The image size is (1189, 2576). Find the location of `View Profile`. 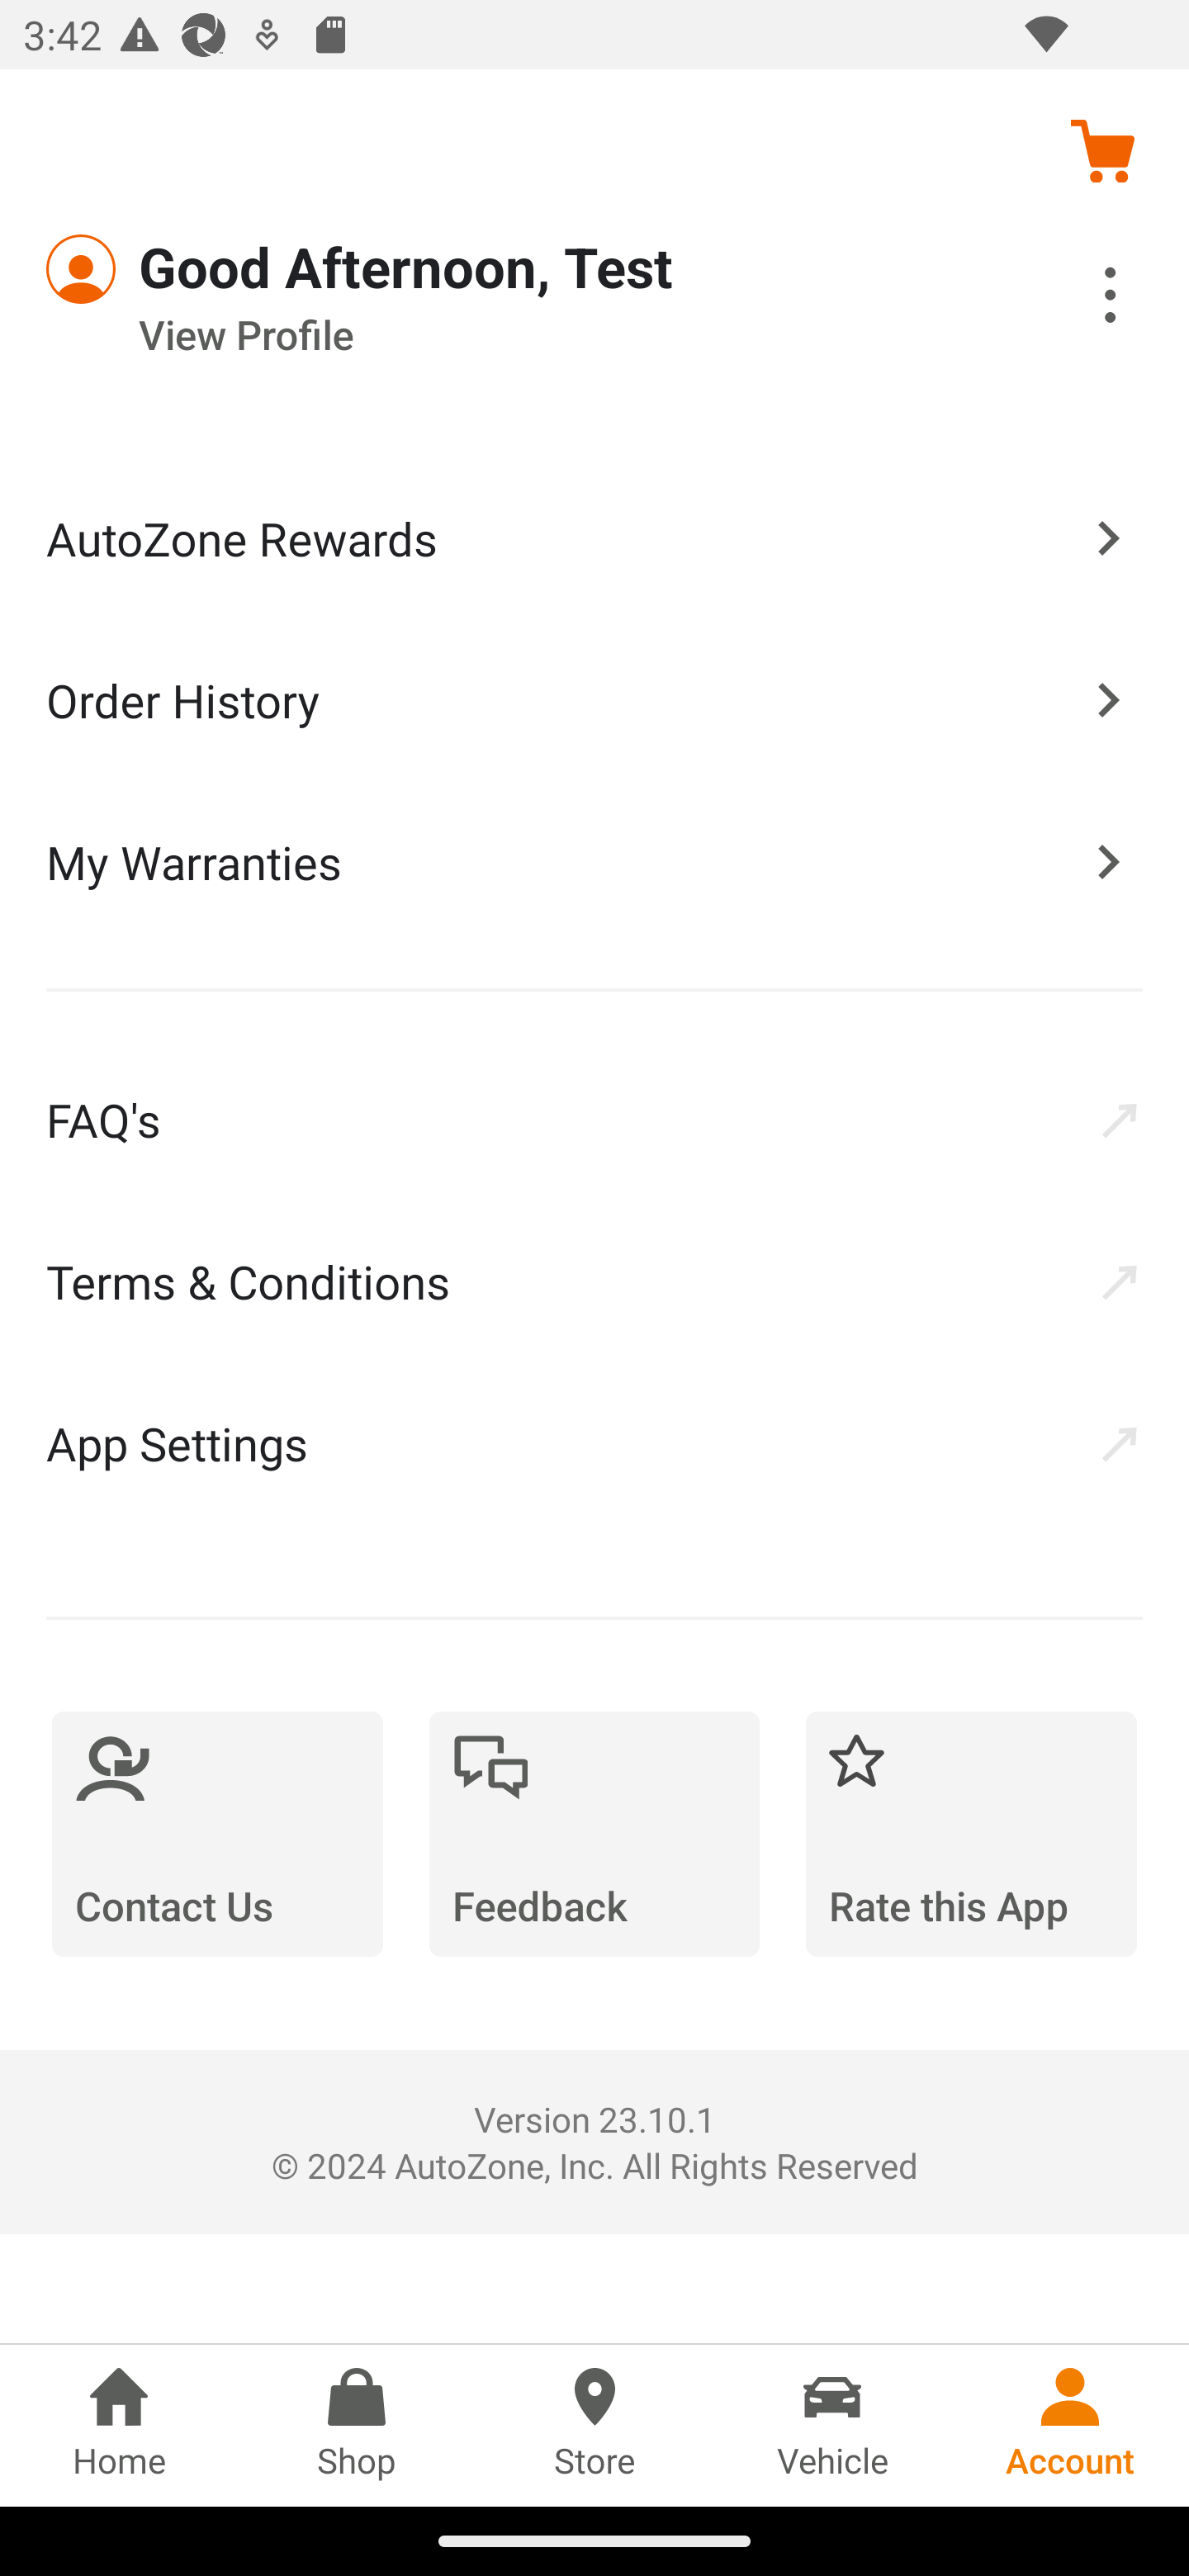

View Profile is located at coordinates (504, 335).